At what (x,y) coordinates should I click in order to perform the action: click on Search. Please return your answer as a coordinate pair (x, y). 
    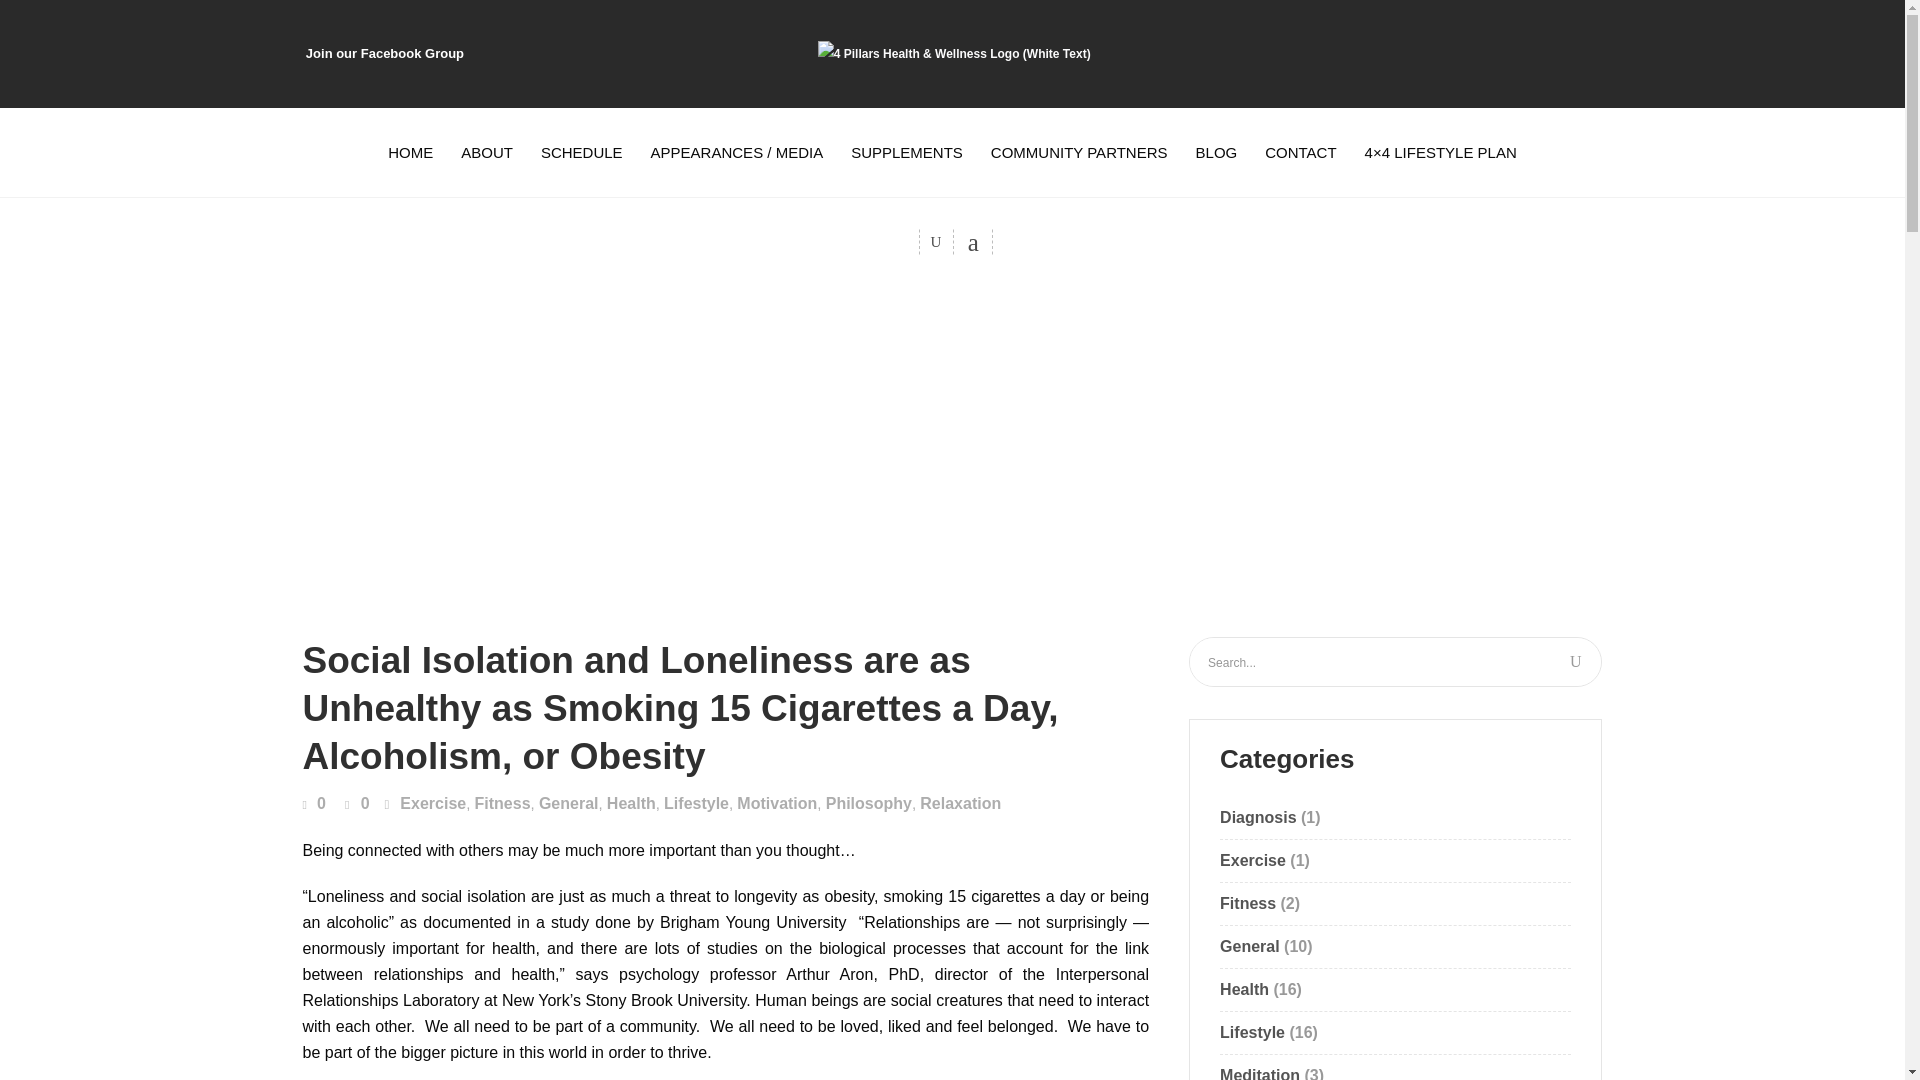
    Looking at the image, I should click on (896, 318).